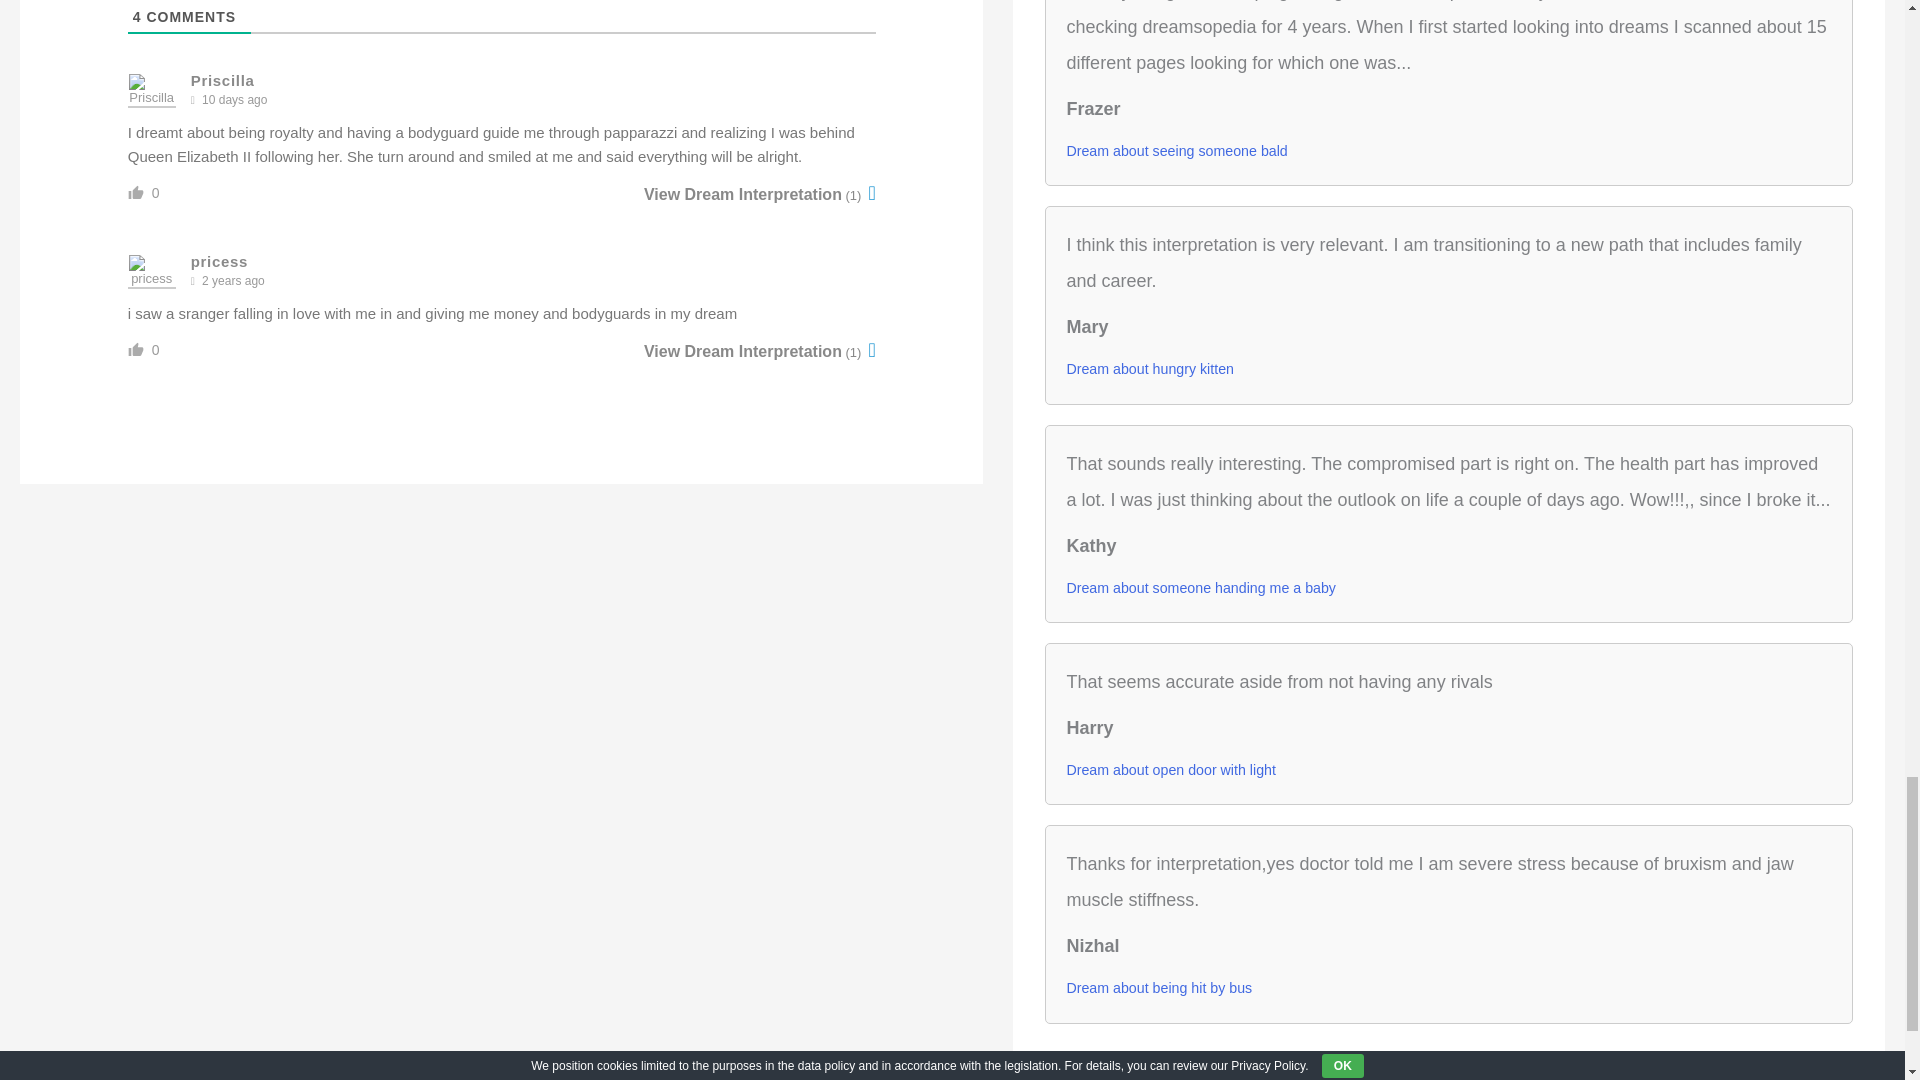 Image resolution: width=1920 pixels, height=1080 pixels. I want to click on 0, so click(156, 350).